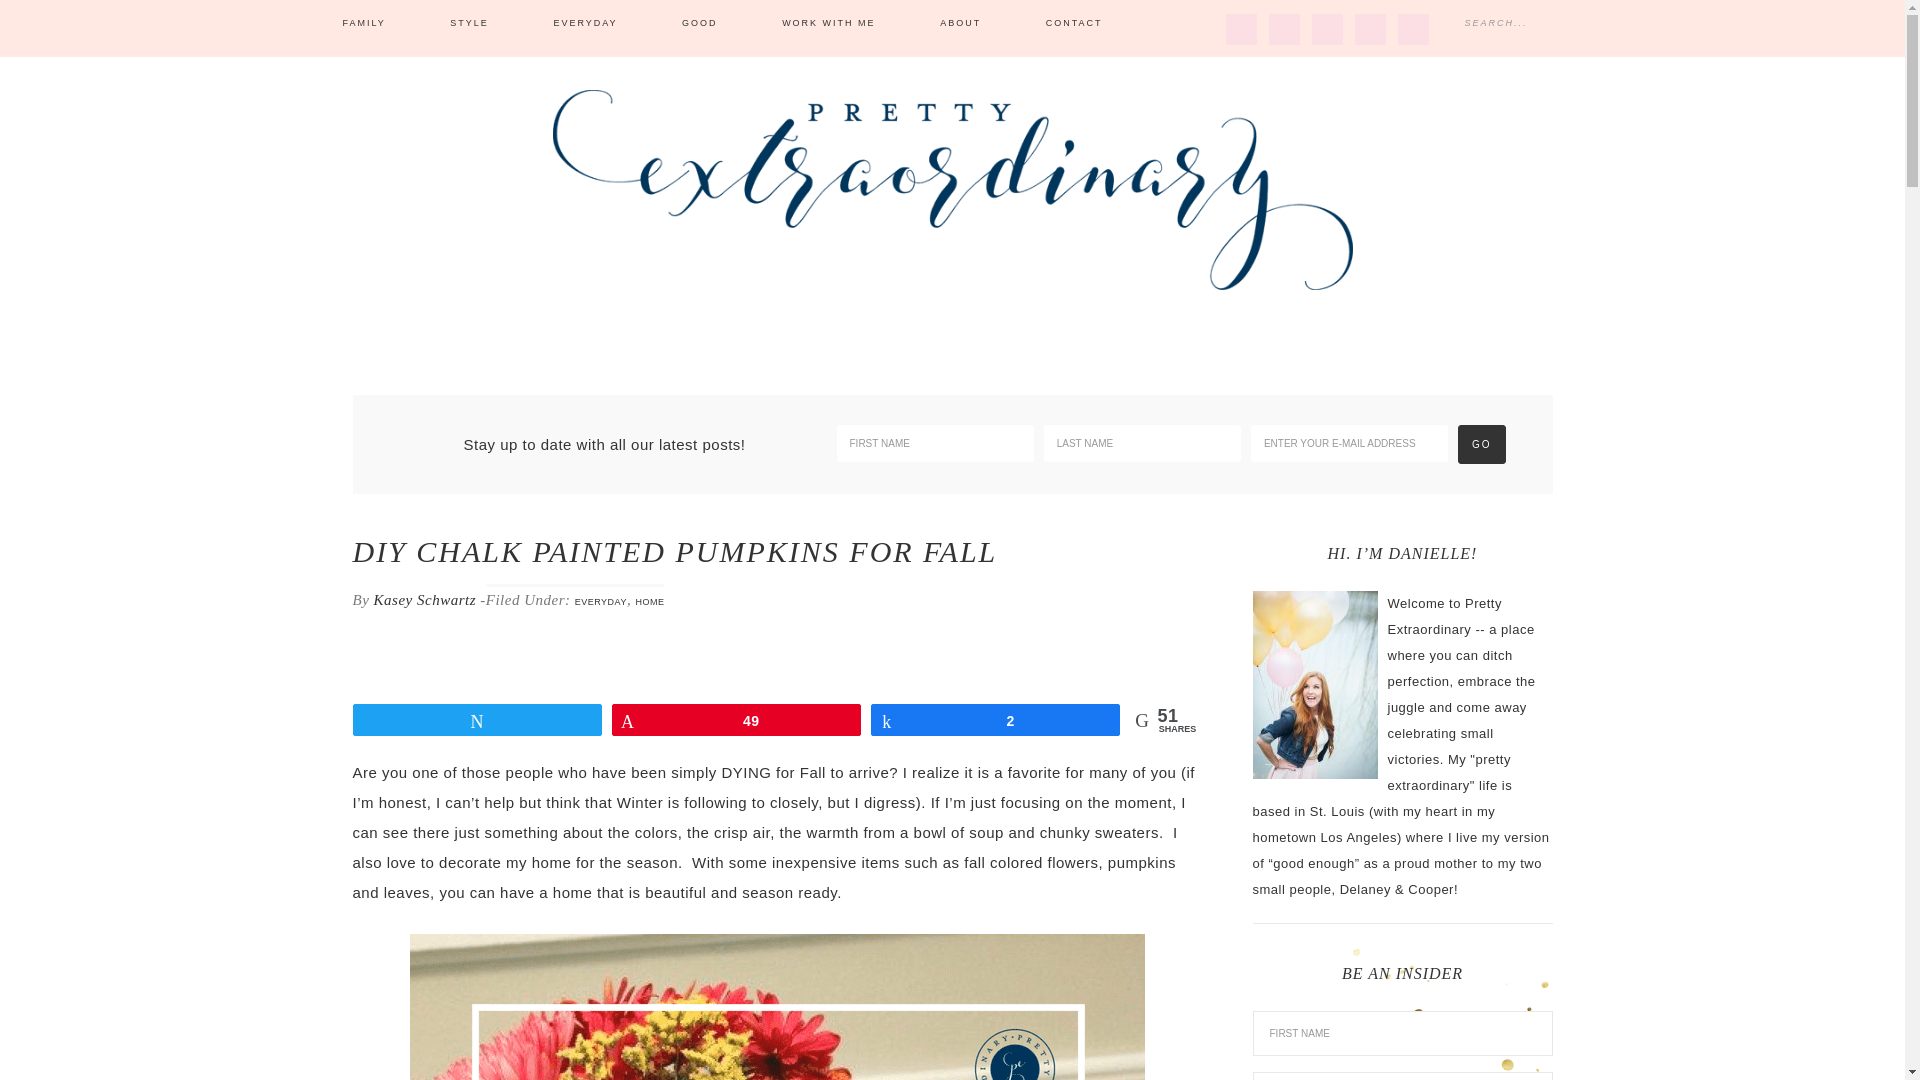 Image resolution: width=1920 pixels, height=1080 pixels. I want to click on Kasey Schwartz, so click(425, 600).